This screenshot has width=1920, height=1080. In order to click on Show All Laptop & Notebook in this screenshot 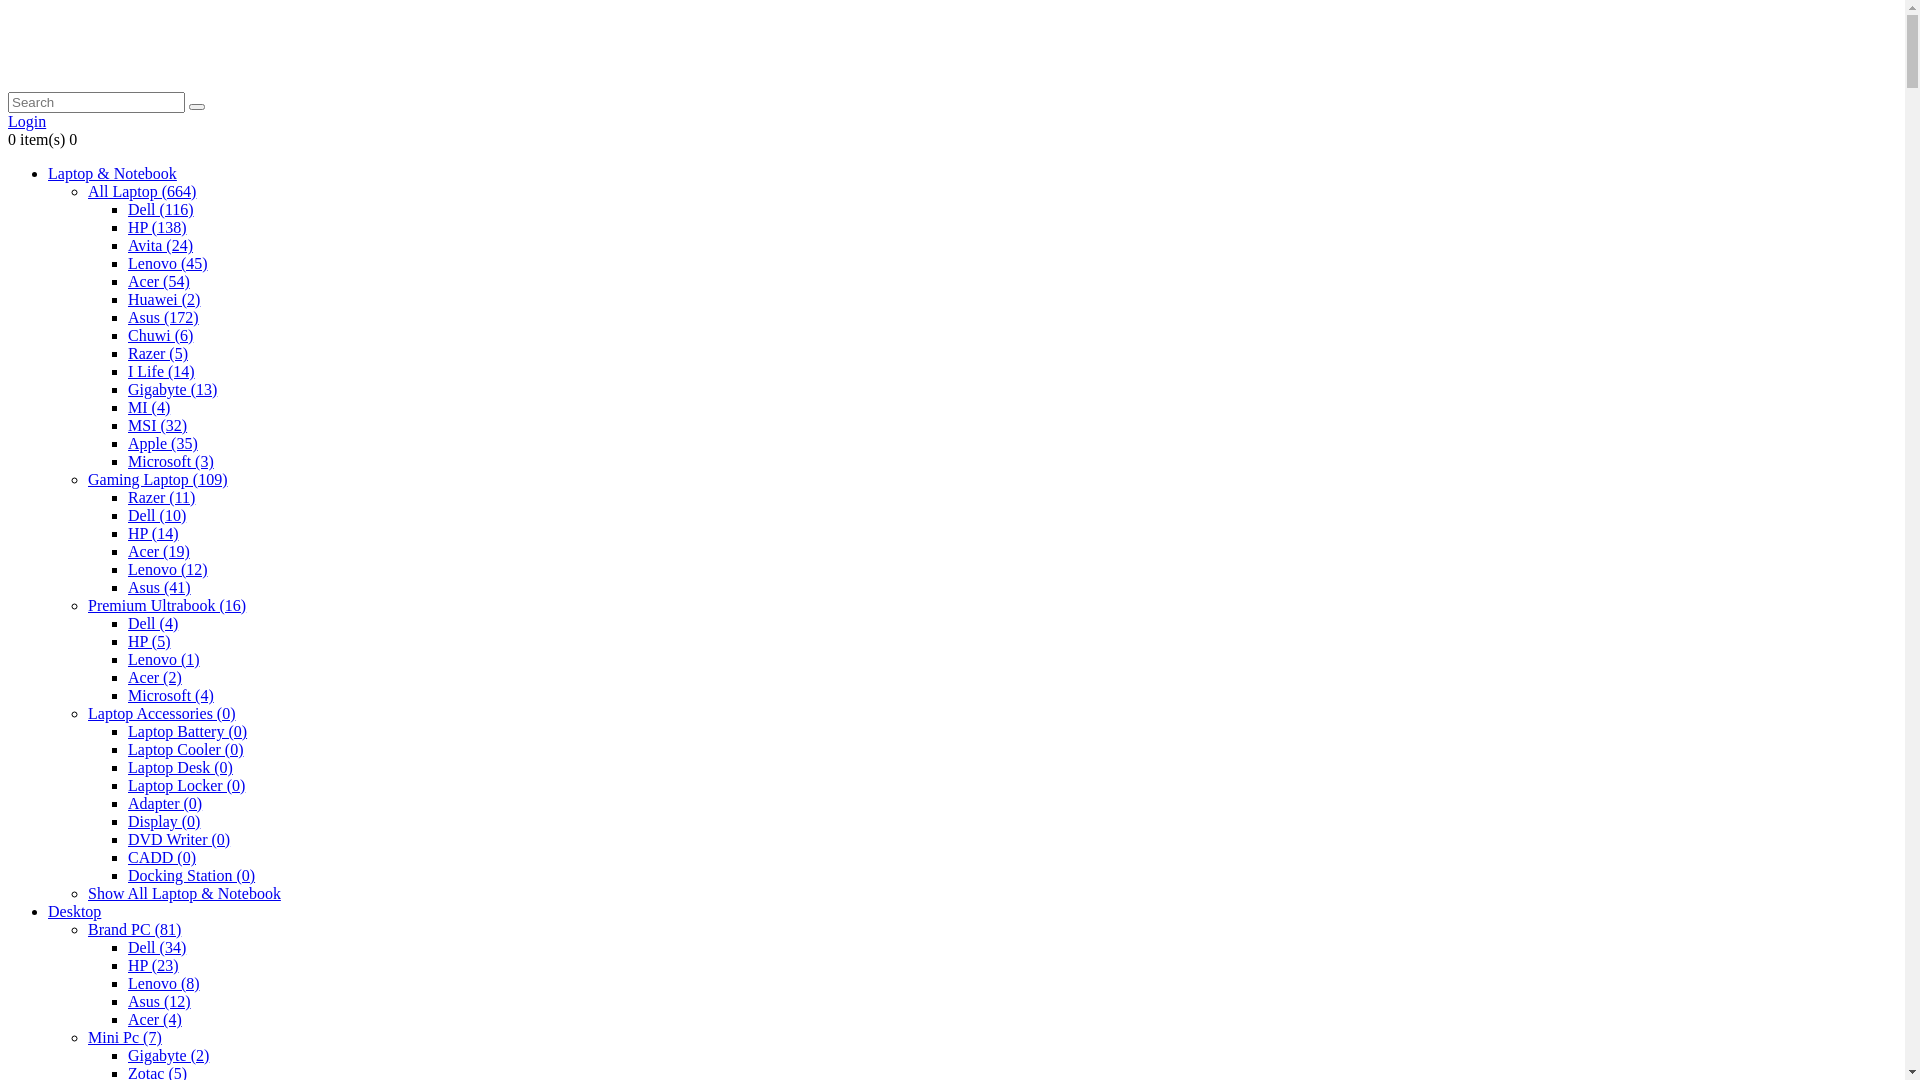, I will do `click(184, 894)`.